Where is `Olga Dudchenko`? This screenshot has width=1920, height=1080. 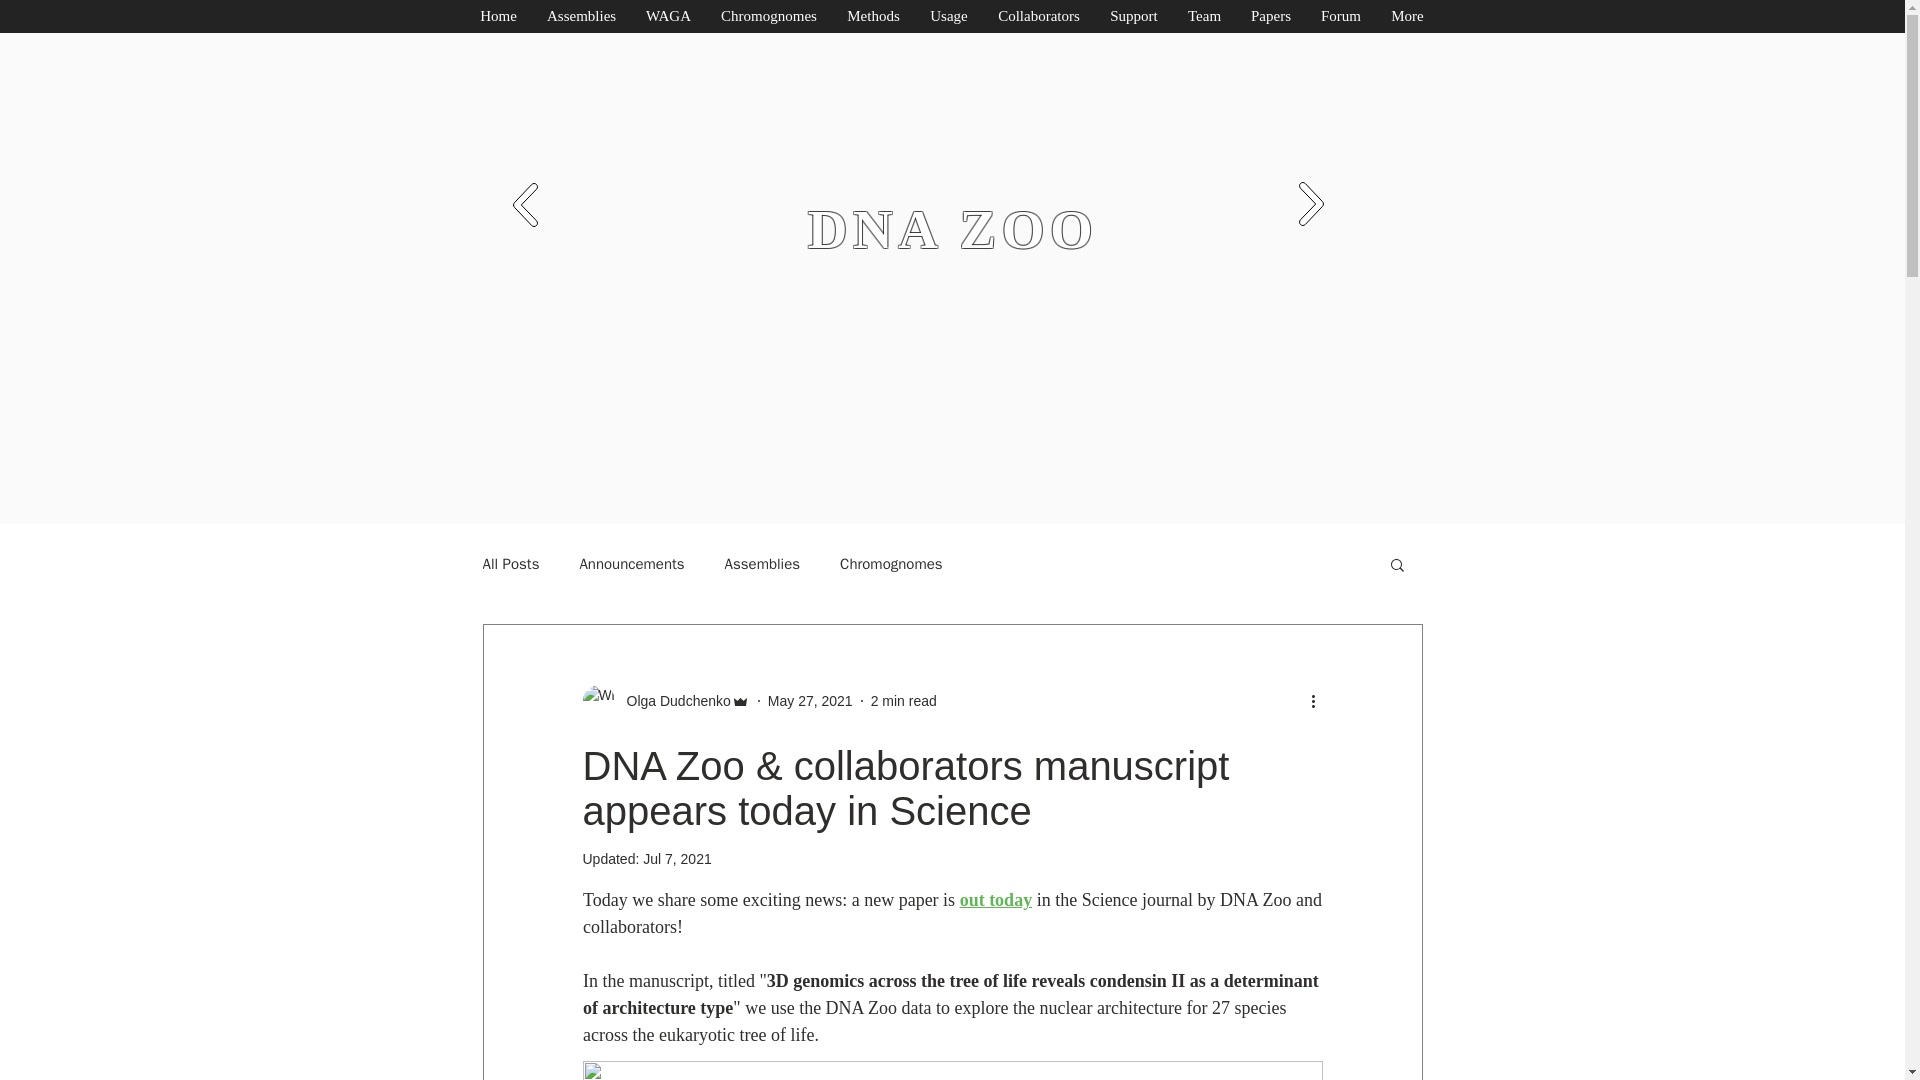 Olga Dudchenko is located at coordinates (672, 700).